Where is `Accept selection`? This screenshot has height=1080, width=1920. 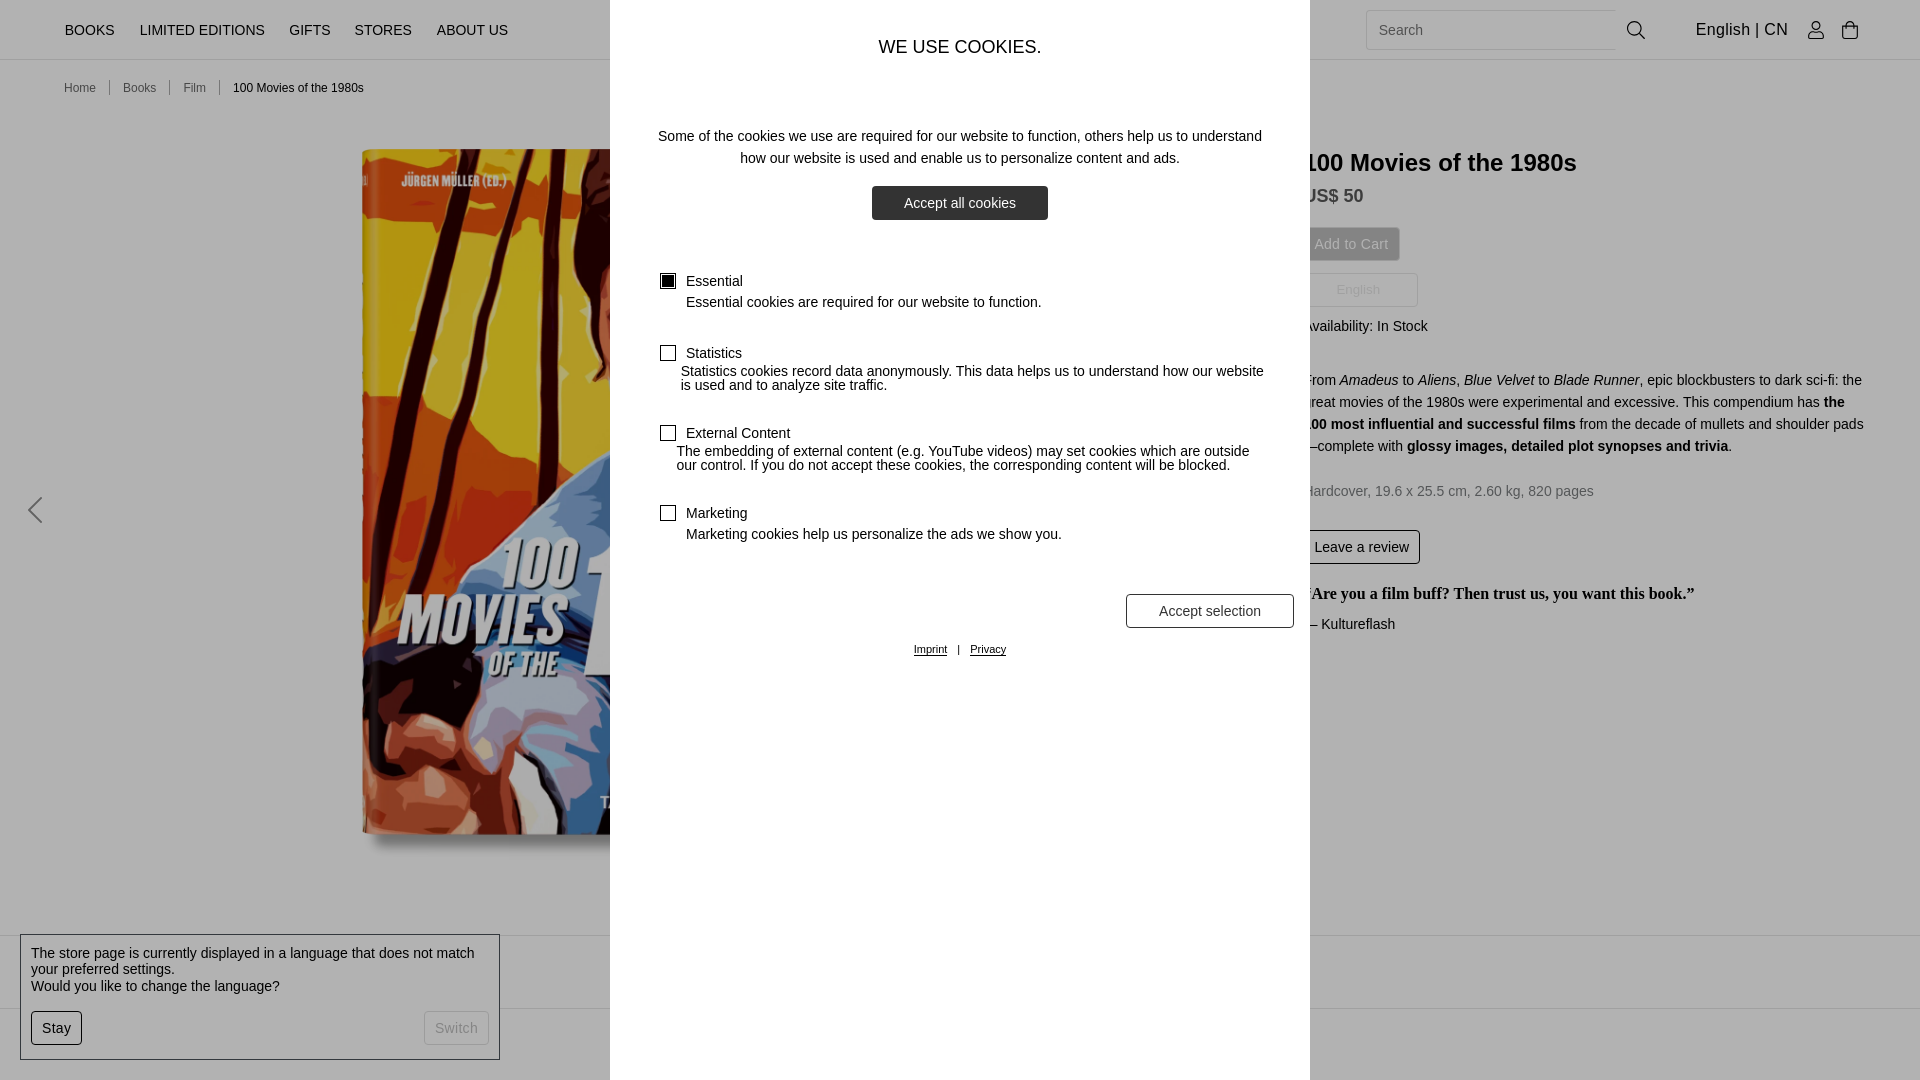 Accept selection is located at coordinates (1210, 610).